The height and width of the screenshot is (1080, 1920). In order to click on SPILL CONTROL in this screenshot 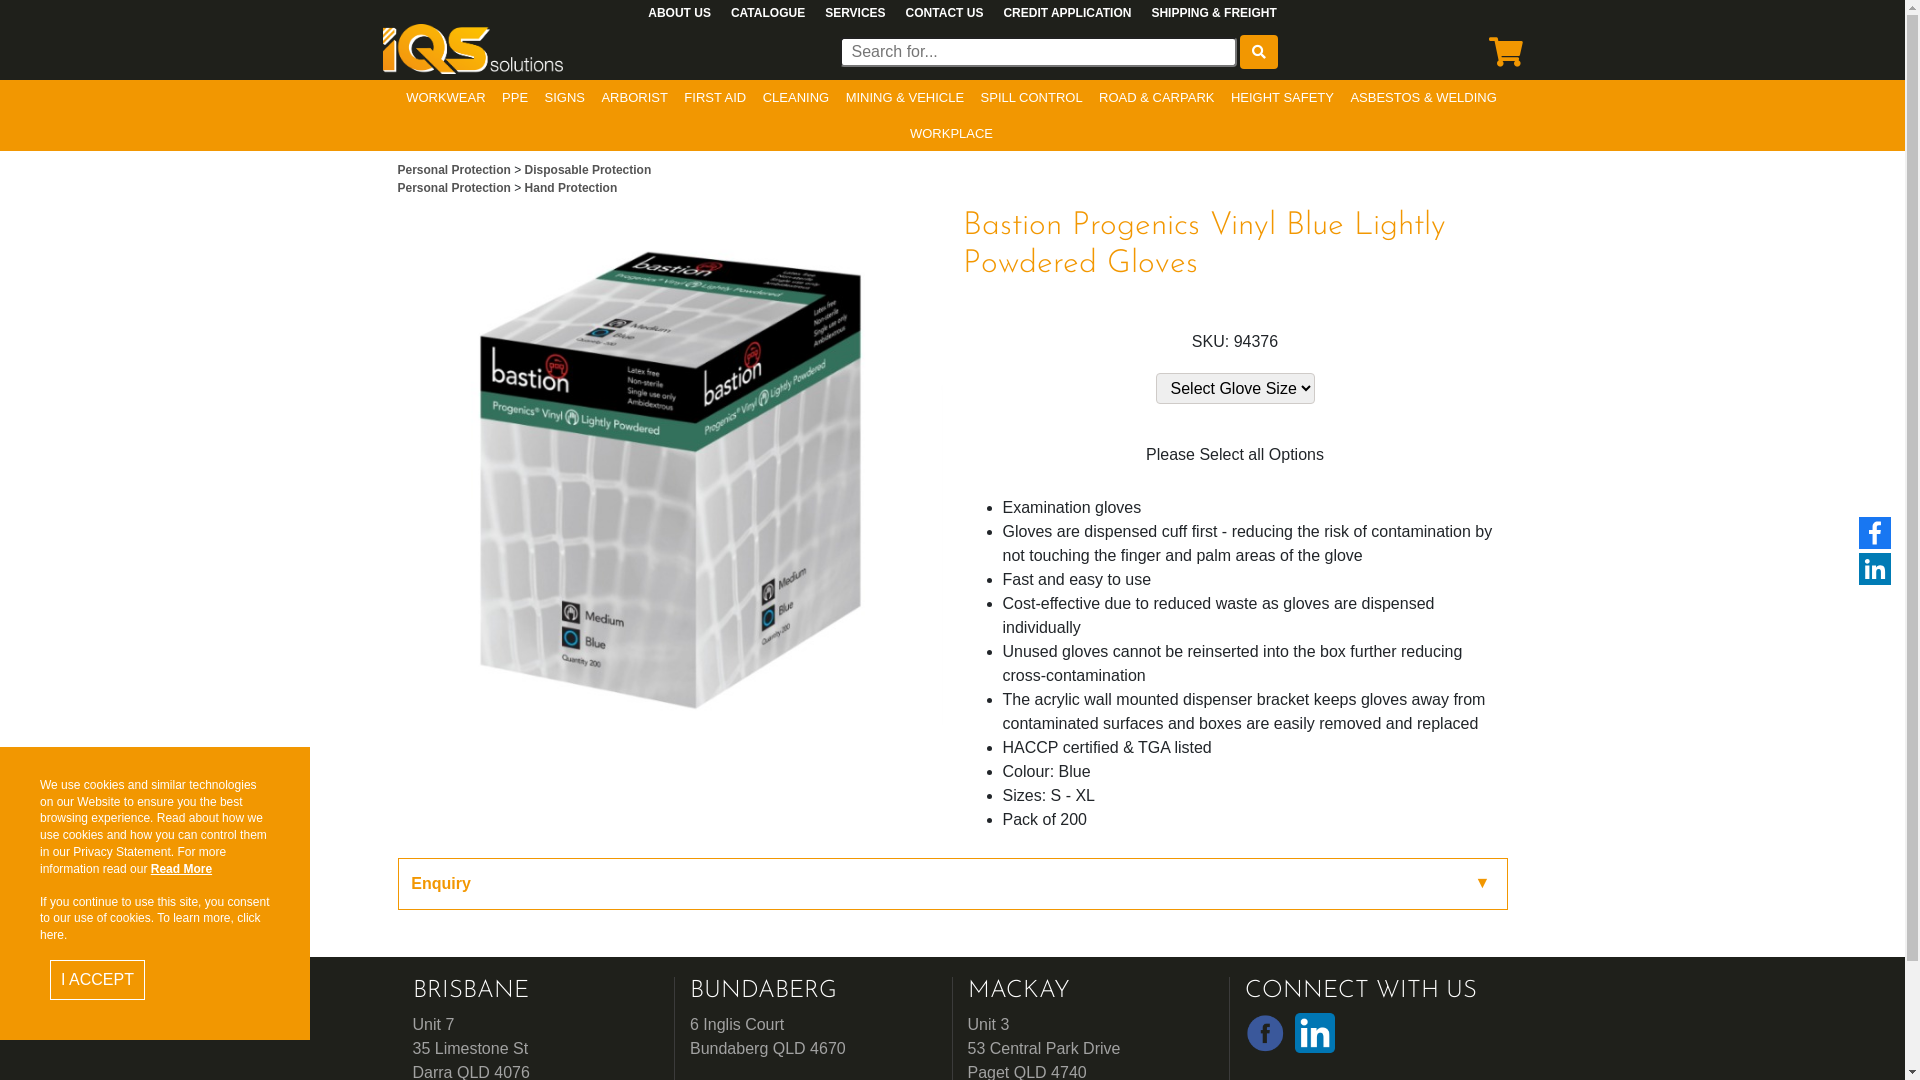, I will do `click(1032, 98)`.